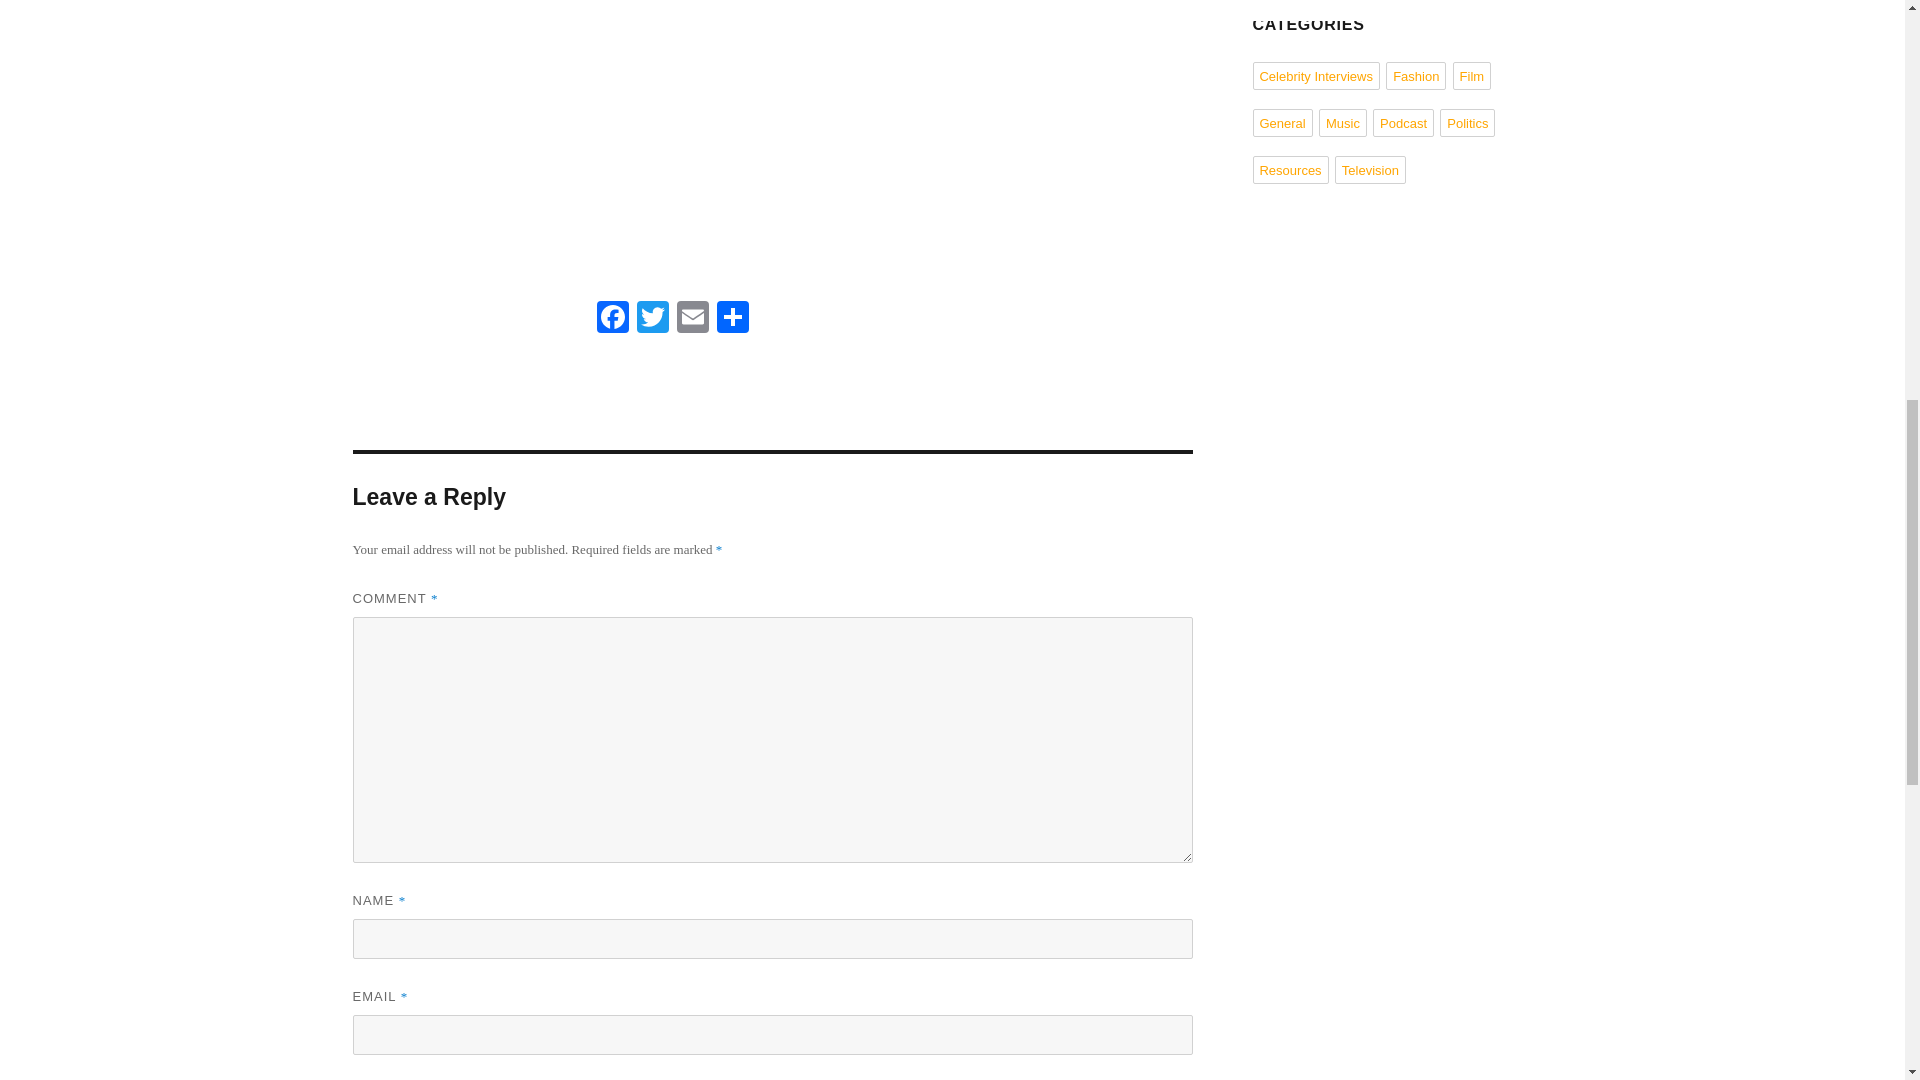 This screenshot has height=1080, width=1920. What do you see at coordinates (1281, 123) in the screenshot?
I see `General` at bounding box center [1281, 123].